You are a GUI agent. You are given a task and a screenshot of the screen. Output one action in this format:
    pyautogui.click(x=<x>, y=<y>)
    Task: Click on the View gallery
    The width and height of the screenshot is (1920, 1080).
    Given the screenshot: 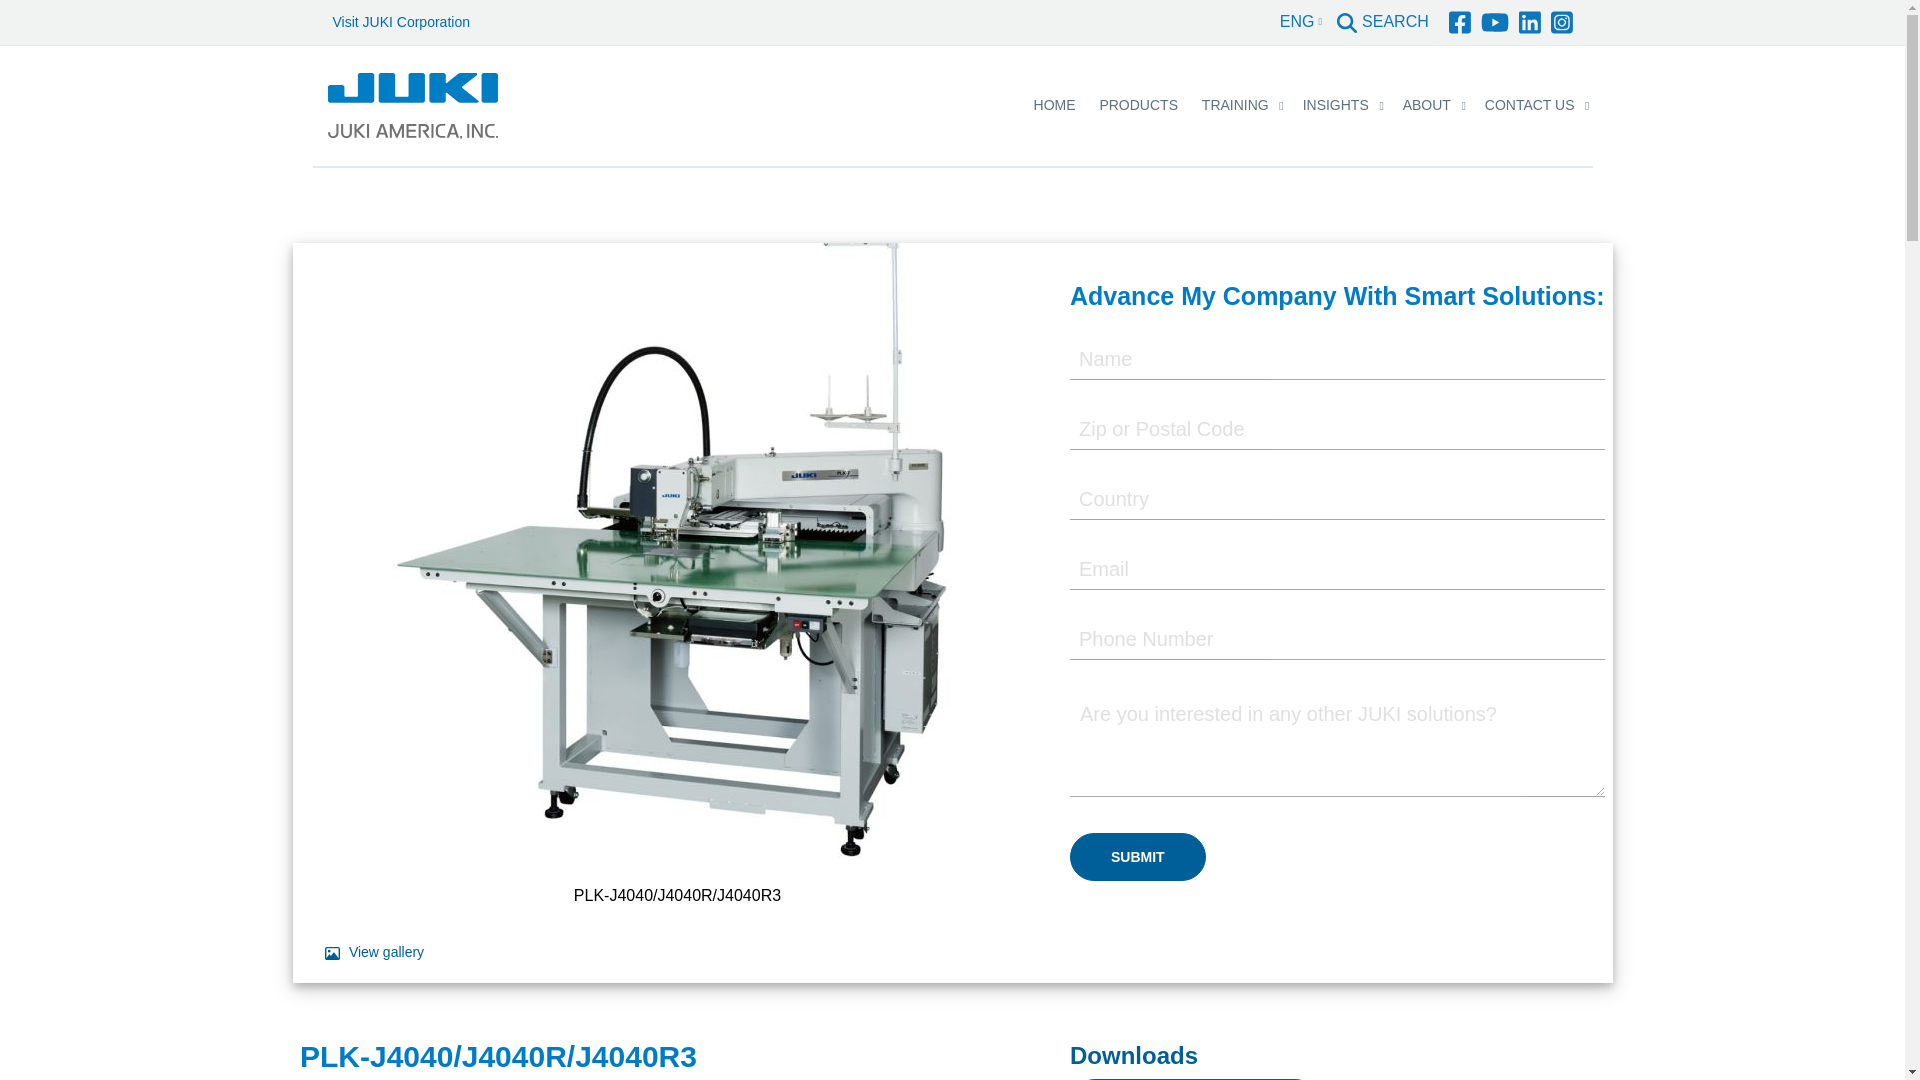 What is the action you would take?
    pyautogui.click(x=374, y=952)
    